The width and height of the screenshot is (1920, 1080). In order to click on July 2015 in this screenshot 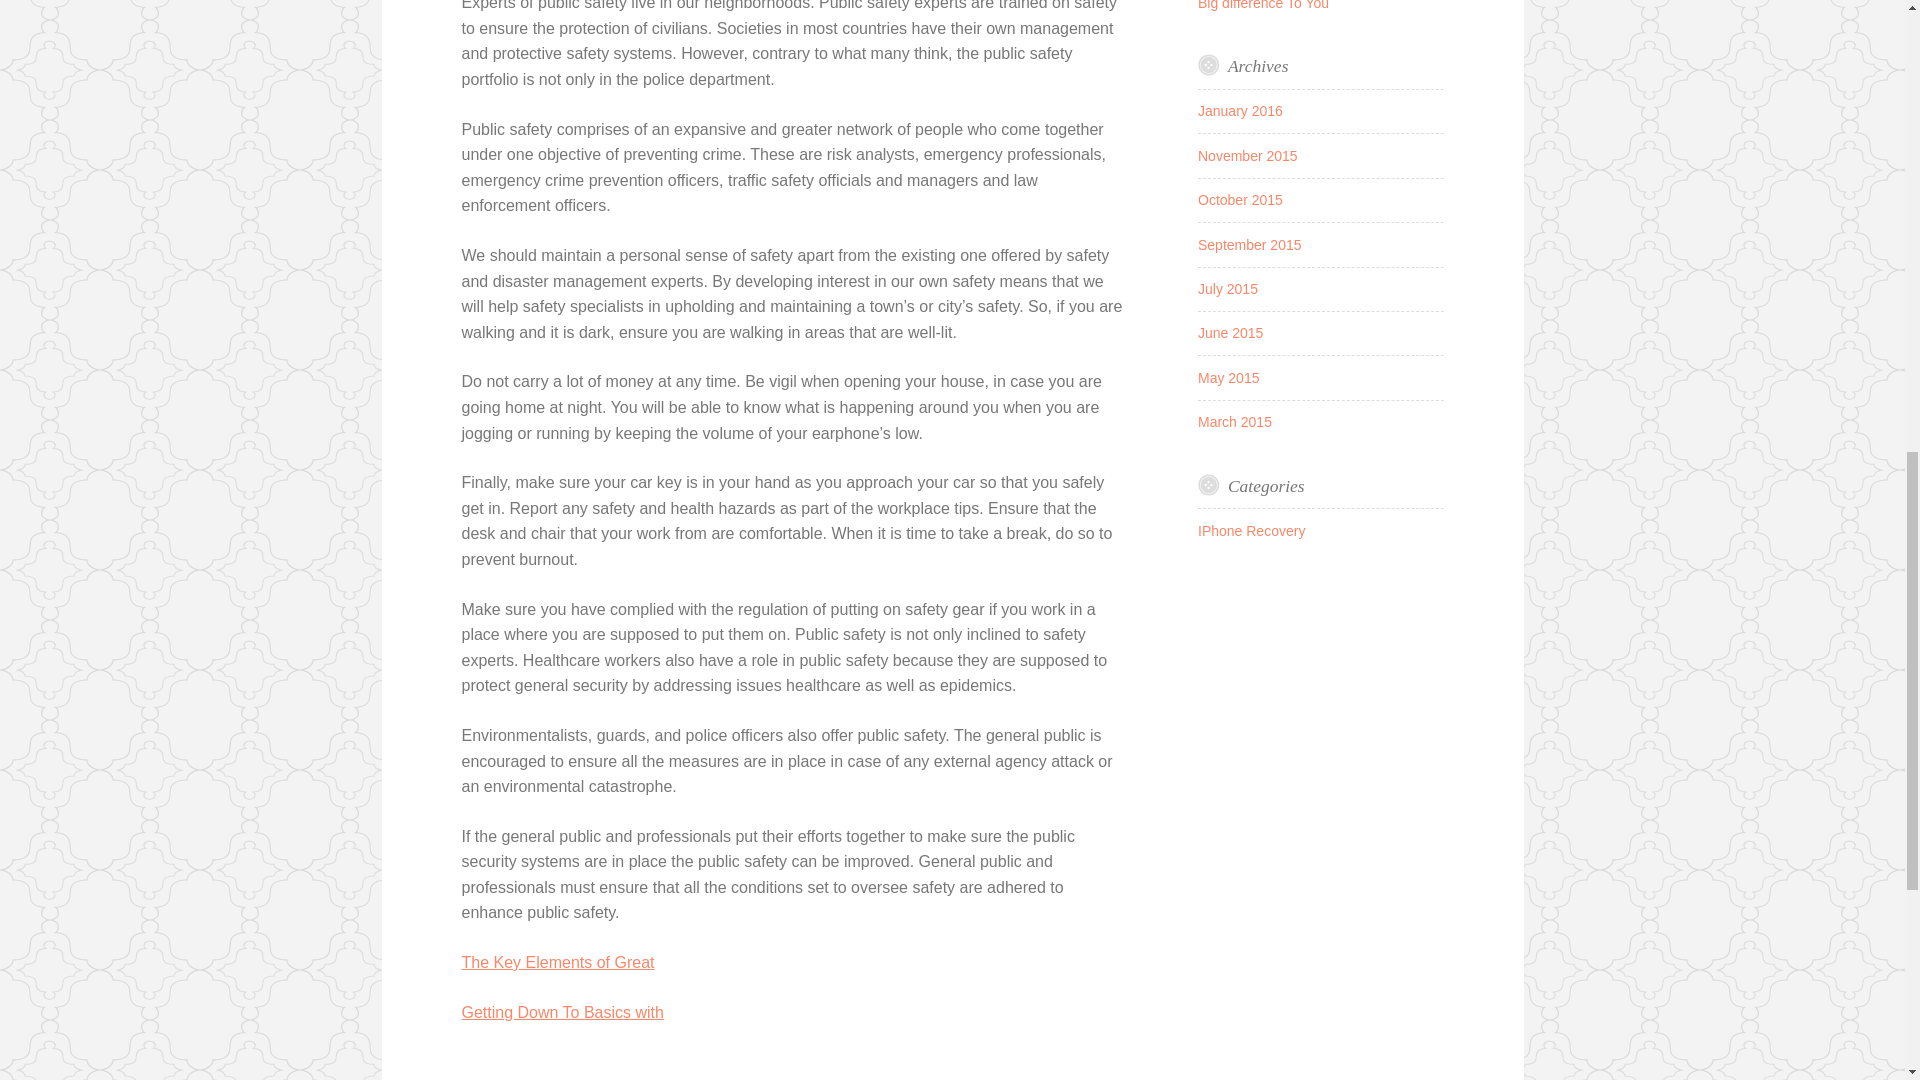, I will do `click(1228, 288)`.